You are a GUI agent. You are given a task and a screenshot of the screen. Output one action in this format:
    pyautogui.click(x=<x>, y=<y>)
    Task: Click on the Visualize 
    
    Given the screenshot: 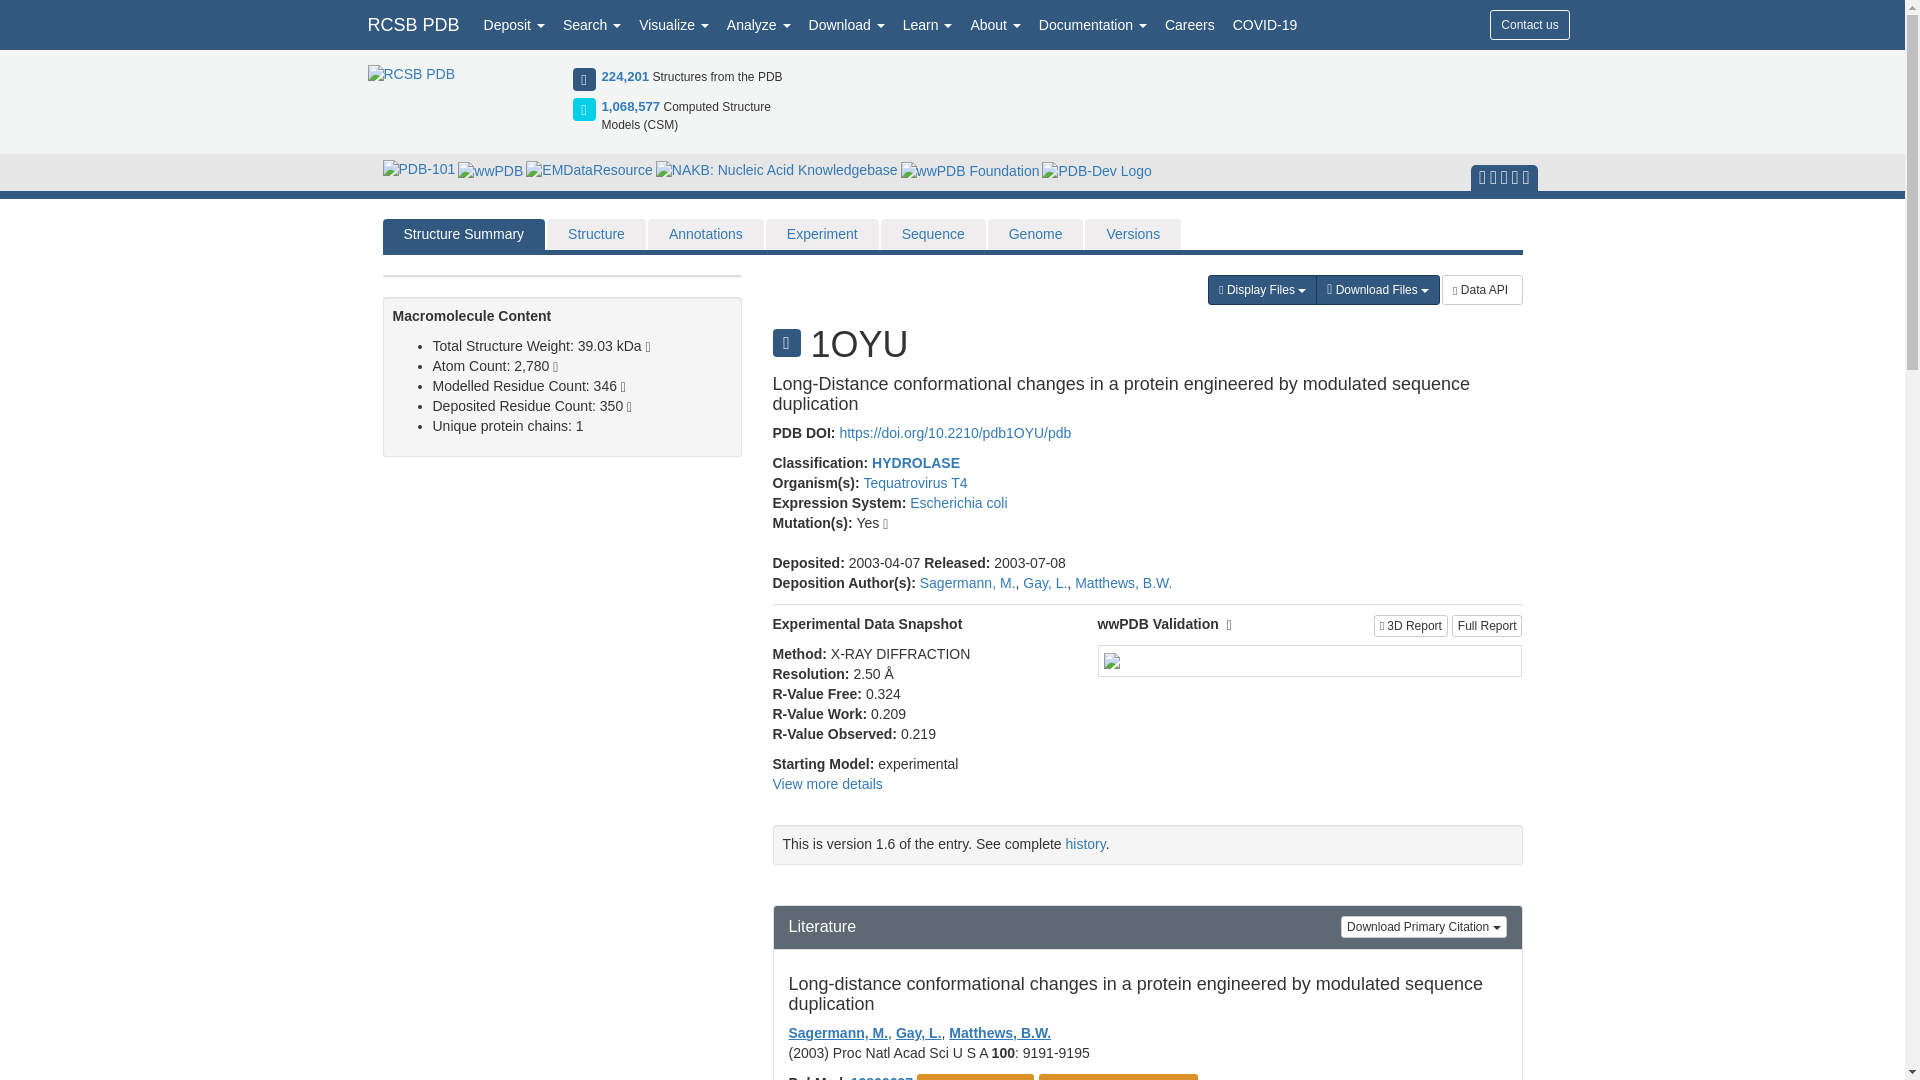 What is the action you would take?
    pyautogui.click(x=674, y=24)
    